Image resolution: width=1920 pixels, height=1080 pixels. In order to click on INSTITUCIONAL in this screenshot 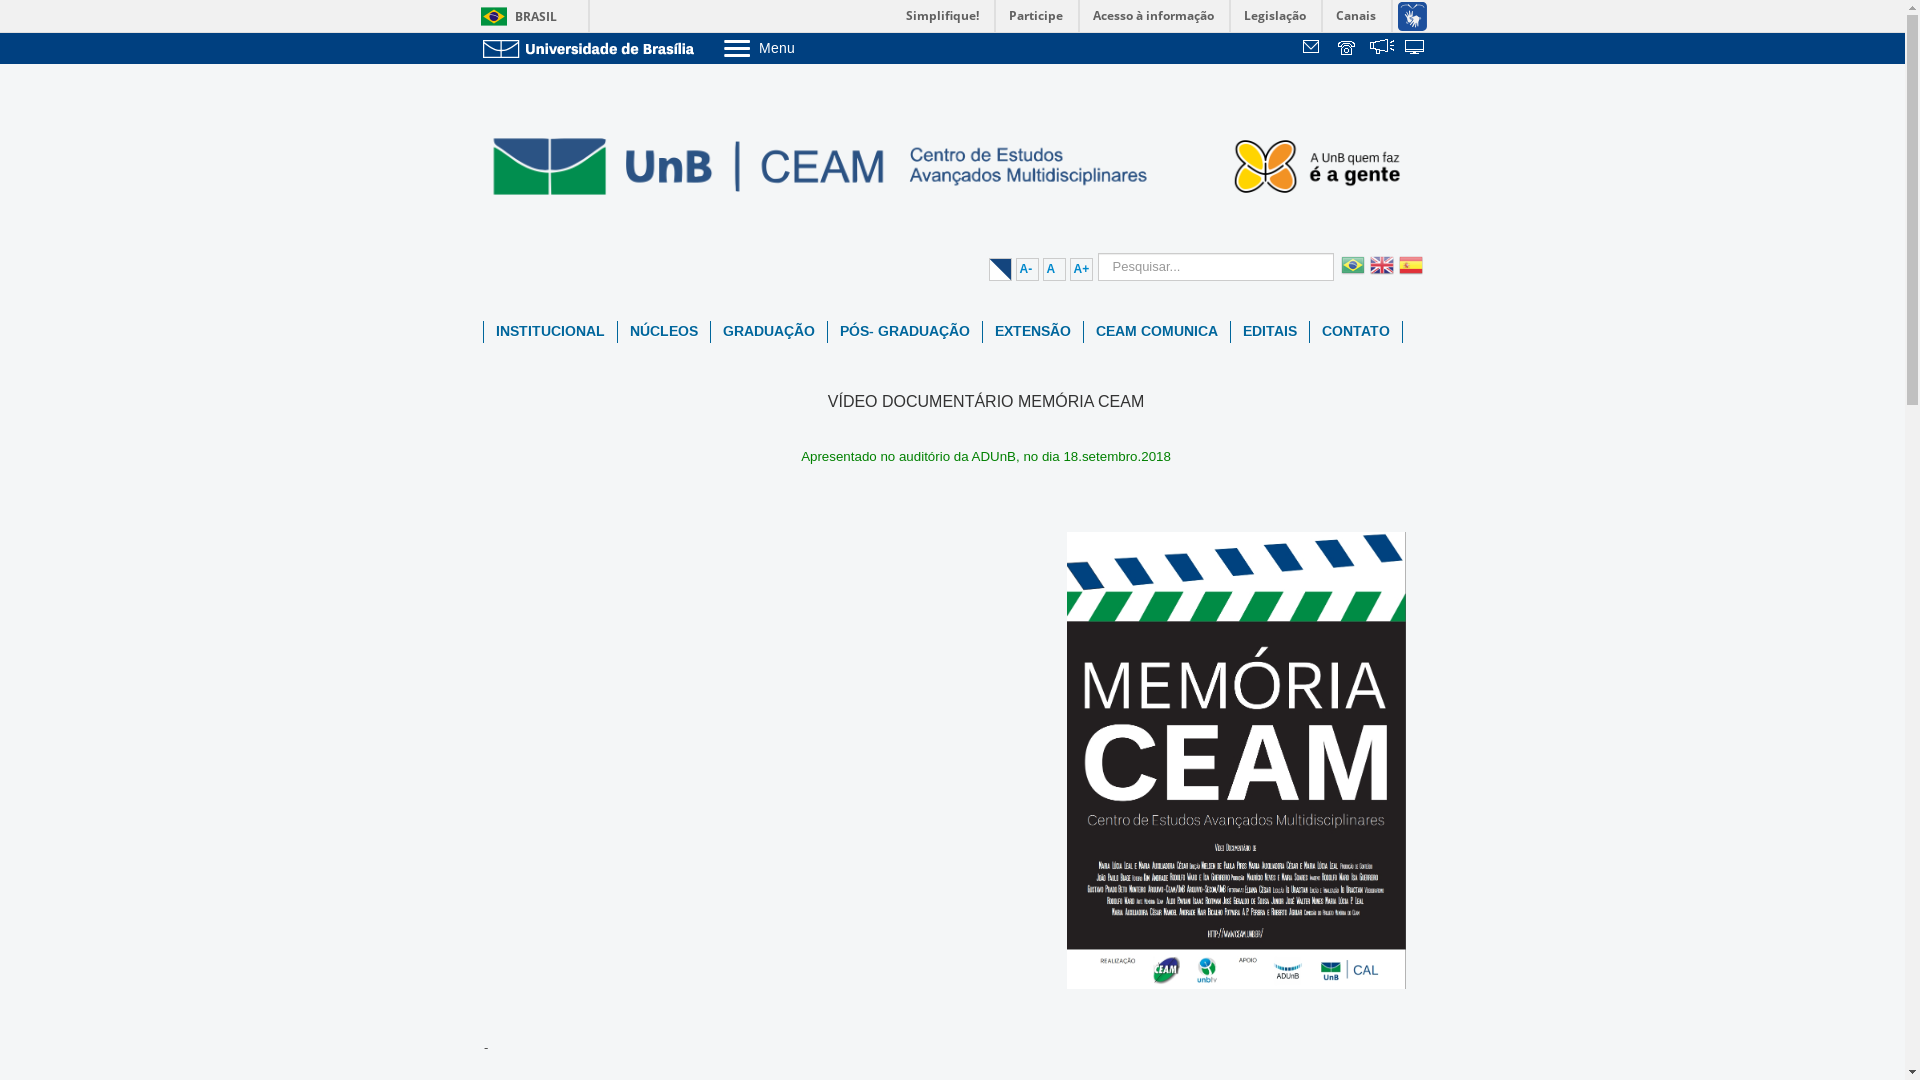, I will do `click(550, 332)`.